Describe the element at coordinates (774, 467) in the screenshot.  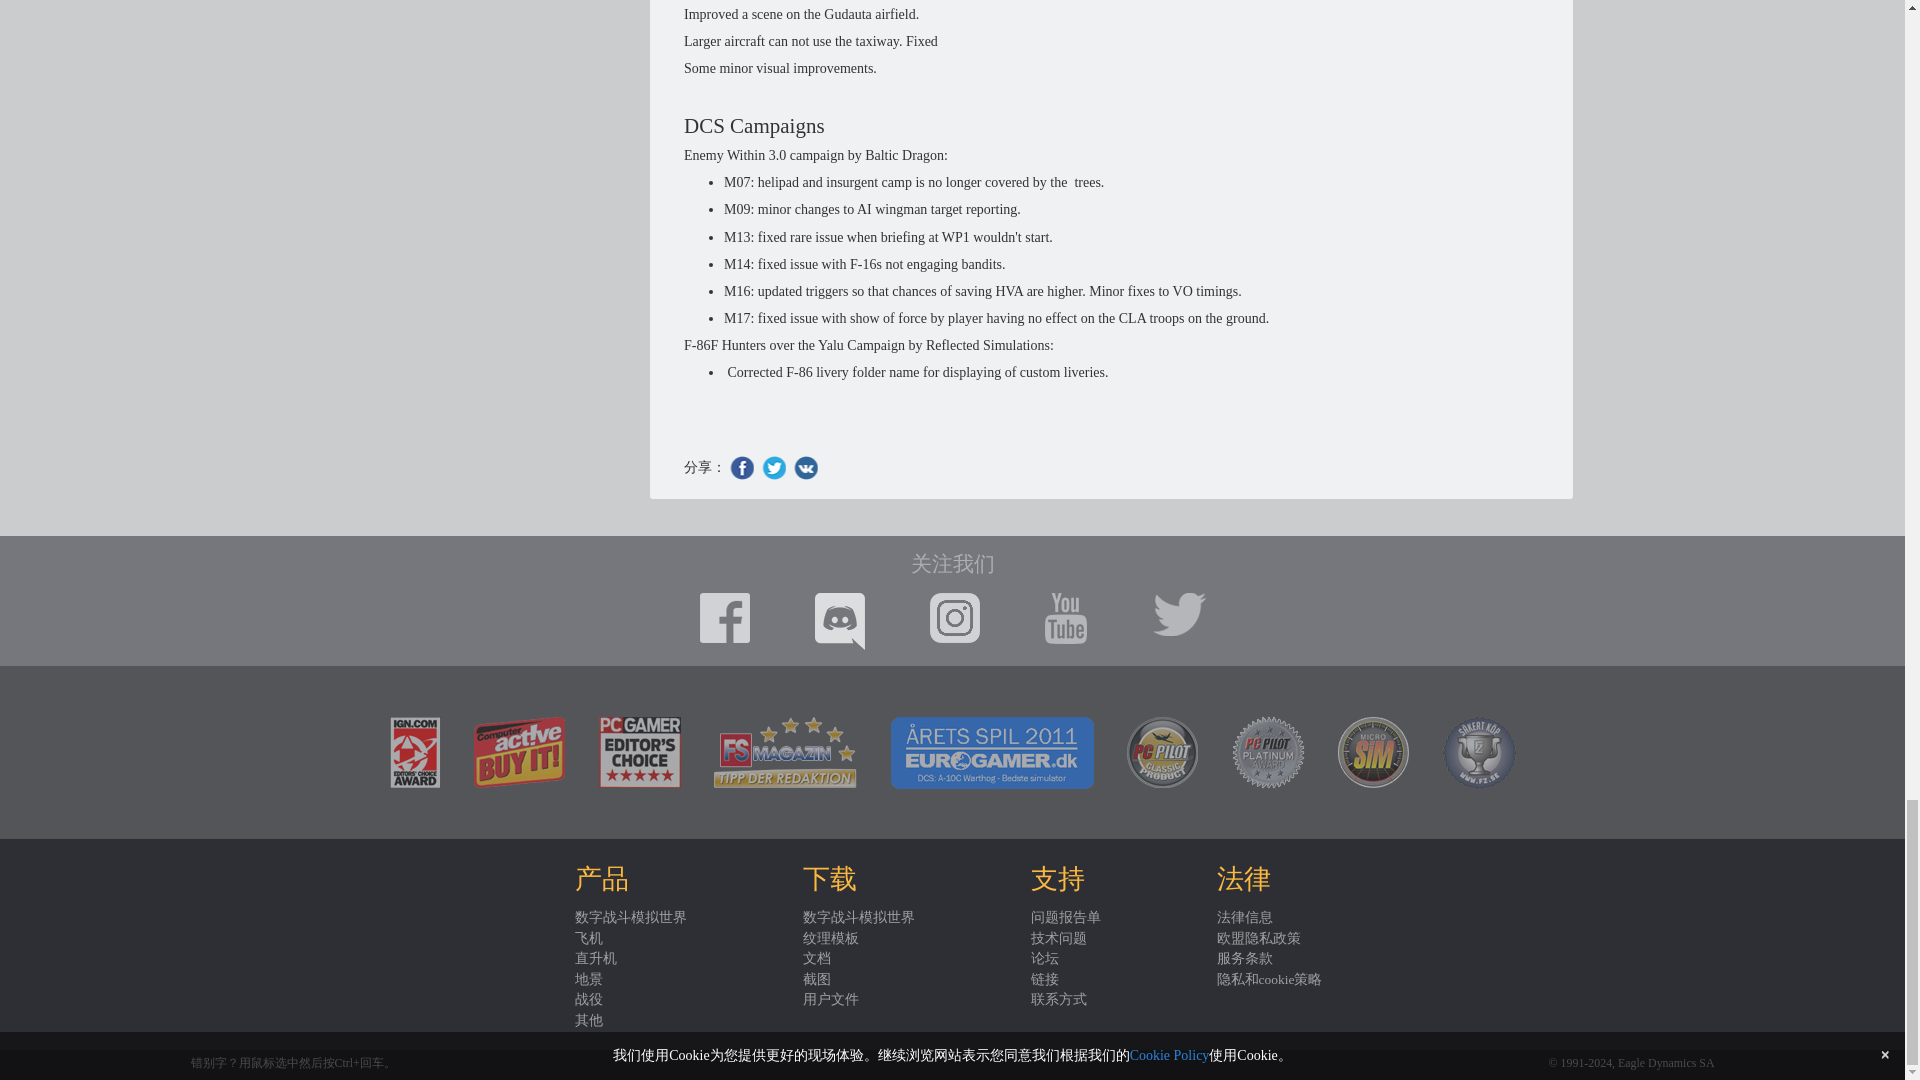
I see `Twitter` at that location.